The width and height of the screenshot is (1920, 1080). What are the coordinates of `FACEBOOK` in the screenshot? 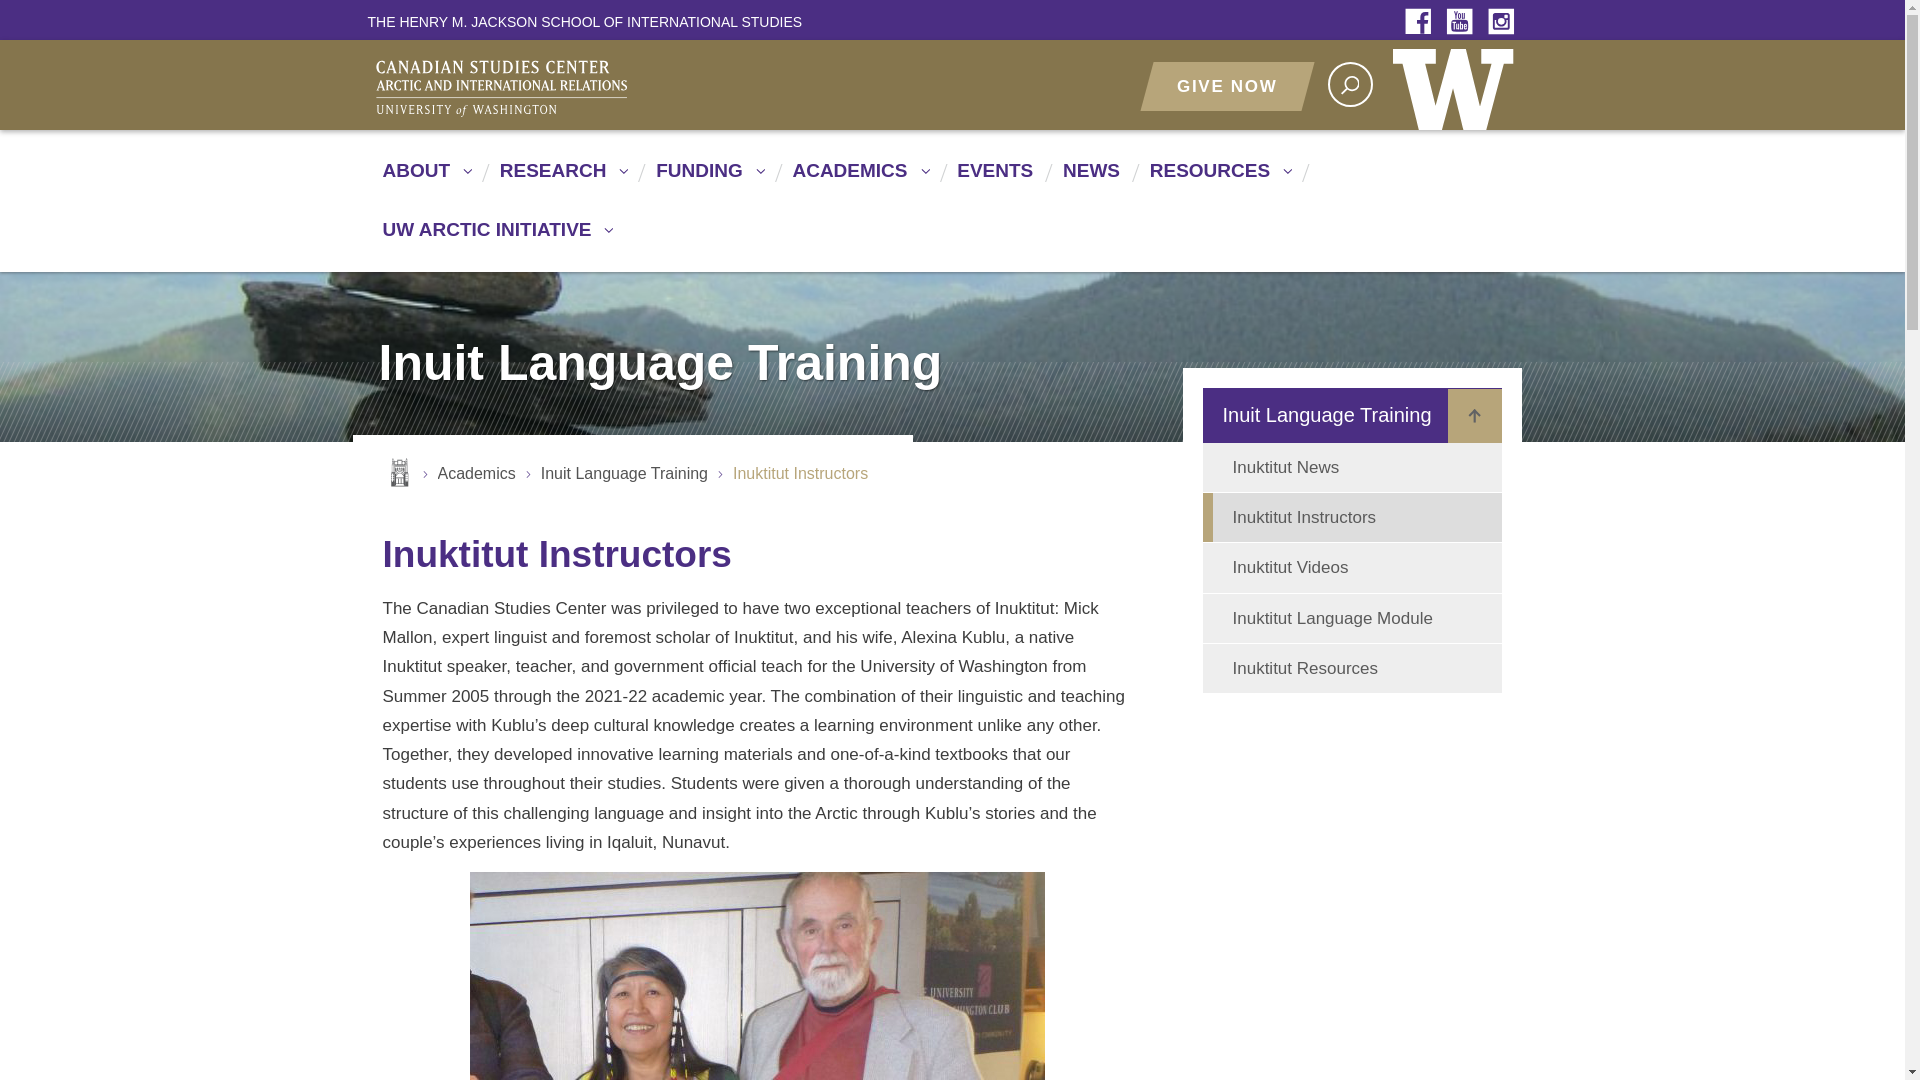 It's located at (1423, 22).